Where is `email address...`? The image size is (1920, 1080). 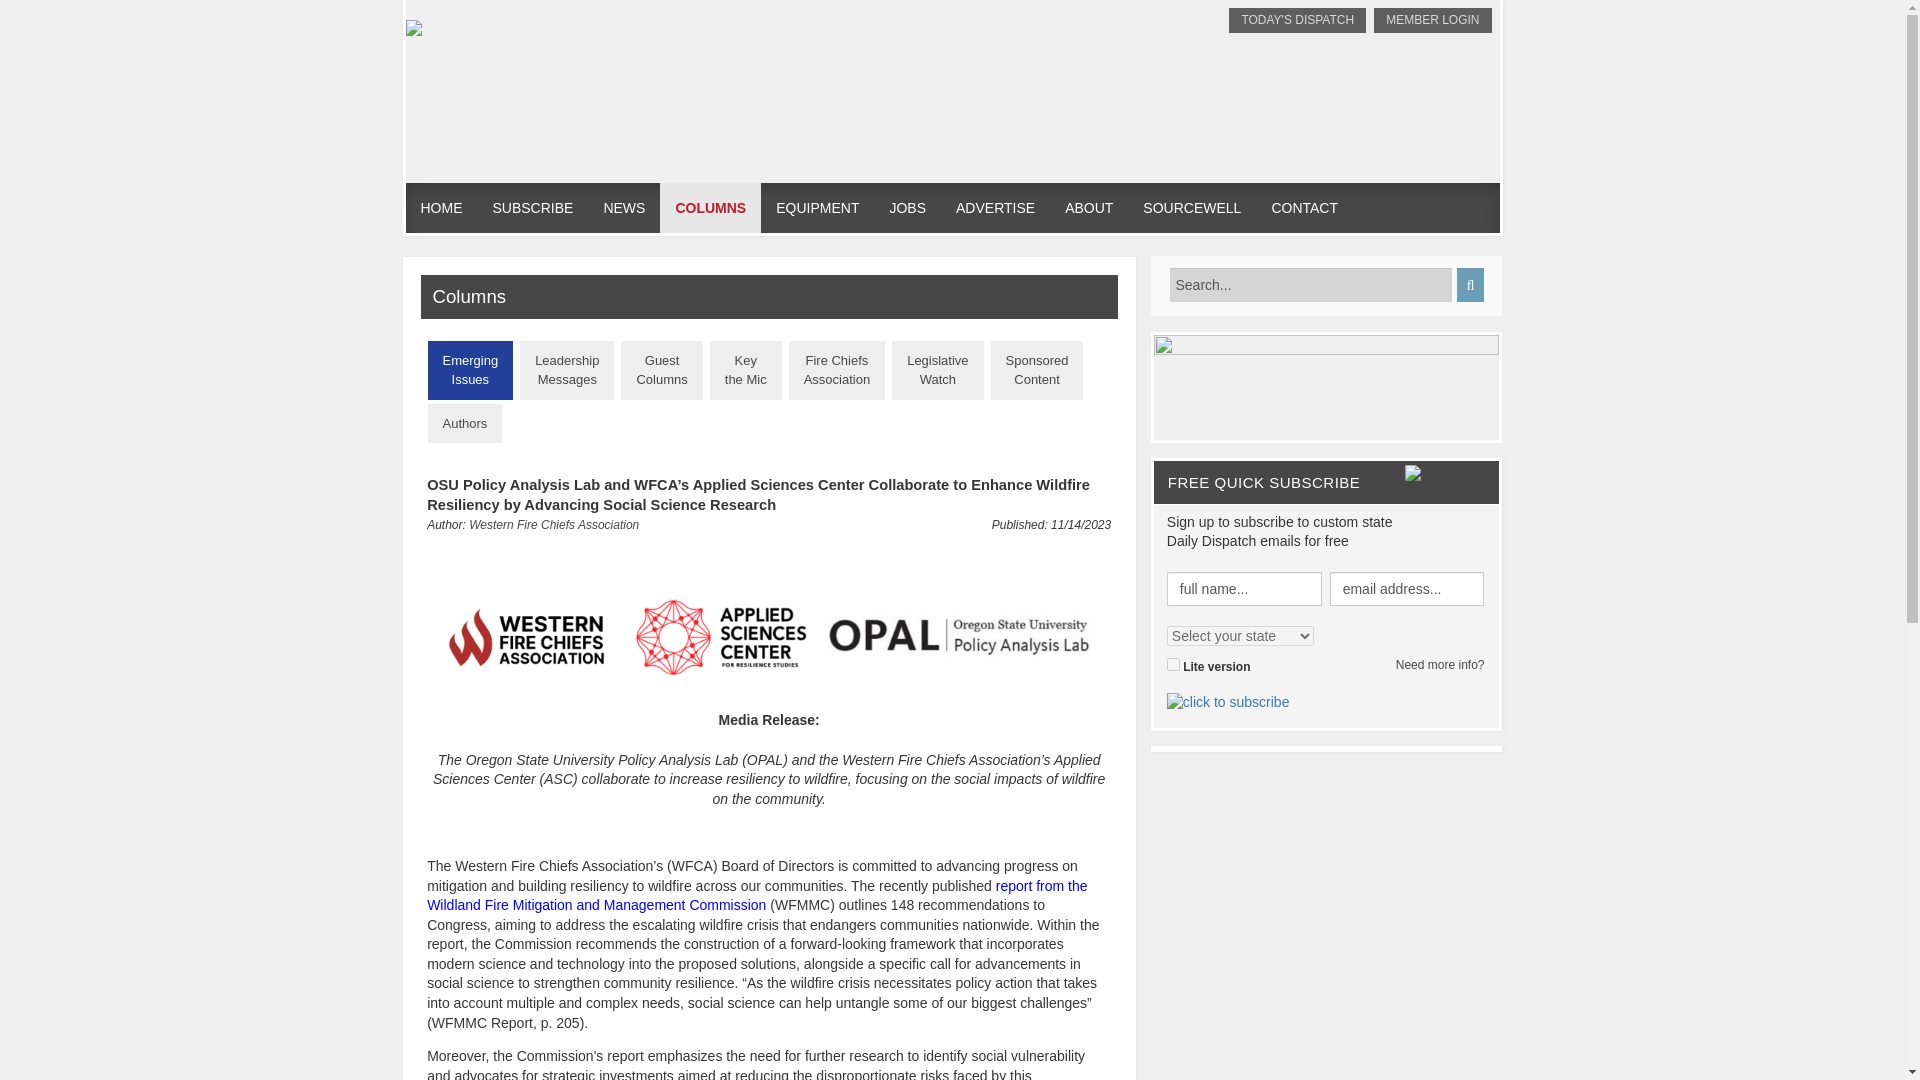
email address... is located at coordinates (1311, 284).